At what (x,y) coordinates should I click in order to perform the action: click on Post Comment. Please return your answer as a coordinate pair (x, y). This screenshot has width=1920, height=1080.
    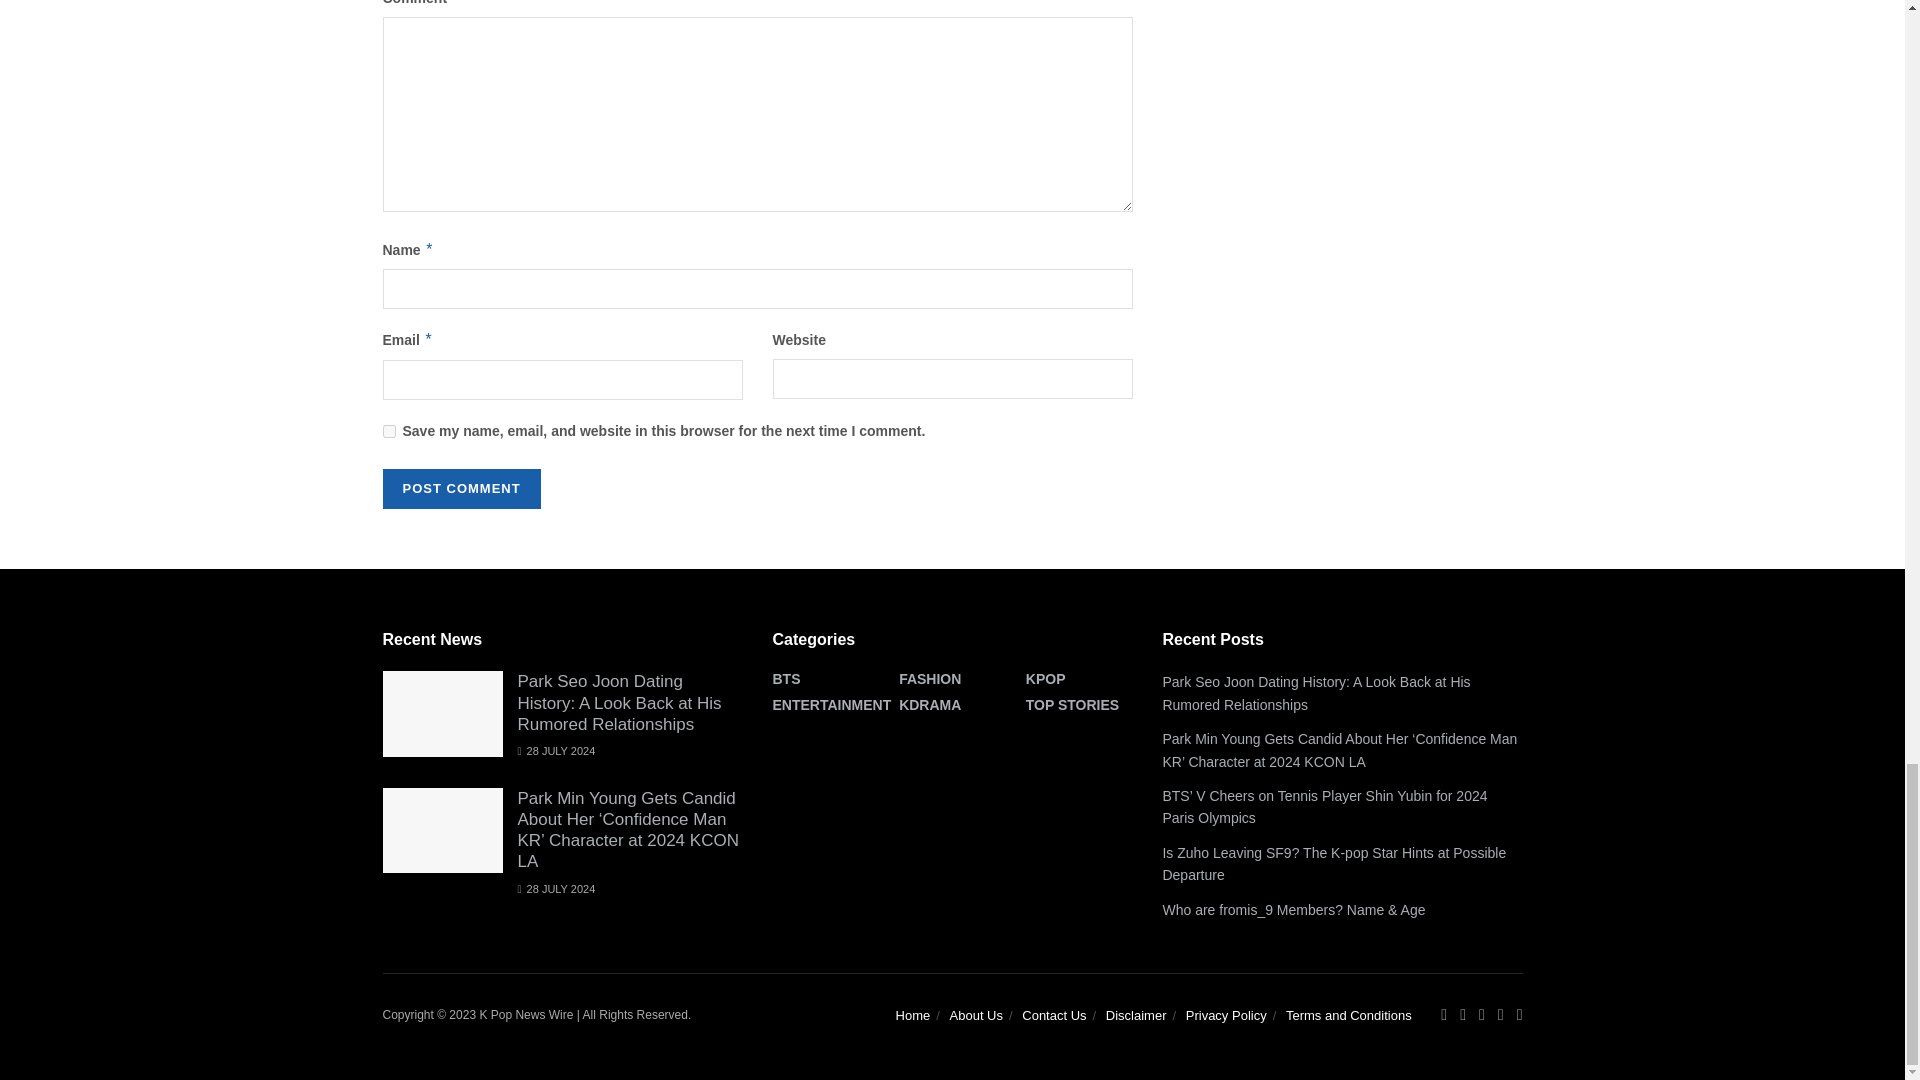
    Looking at the image, I should click on (460, 488).